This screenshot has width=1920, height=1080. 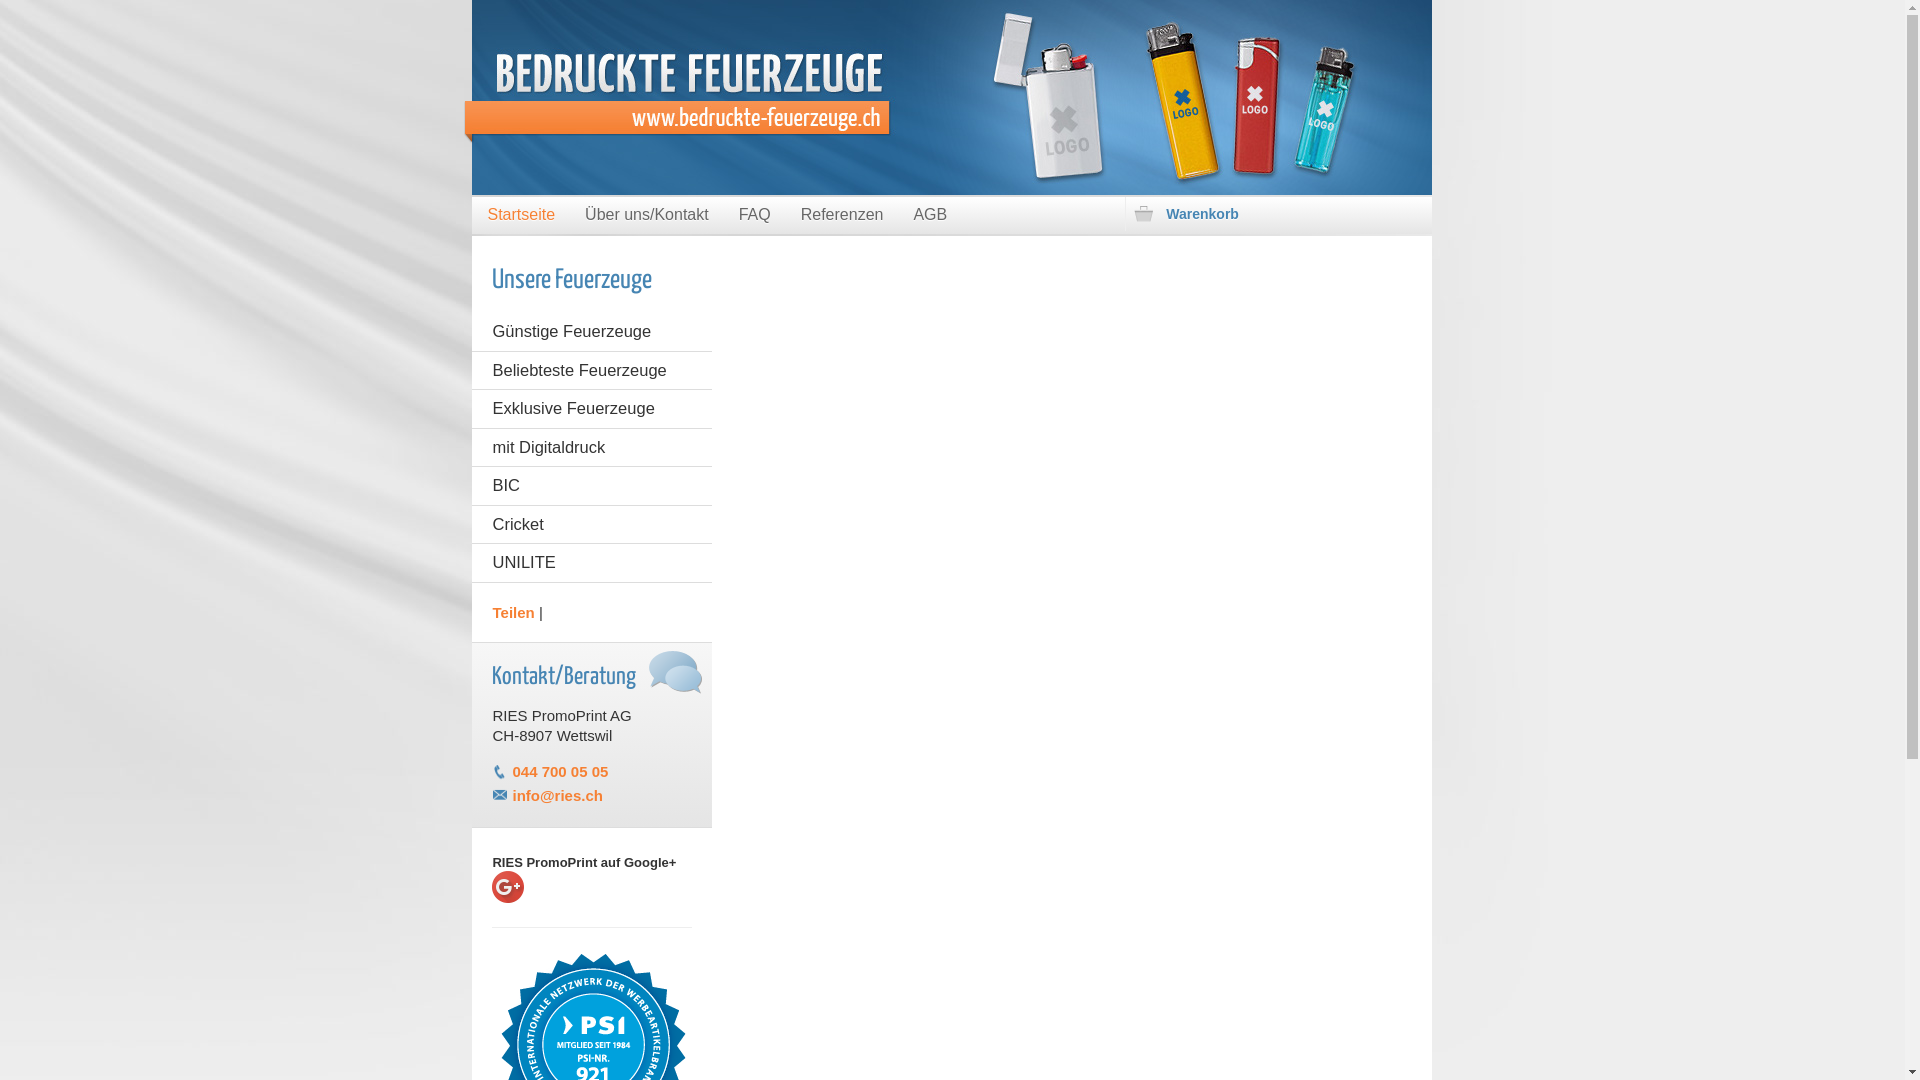 I want to click on FAQ, so click(x=755, y=216).